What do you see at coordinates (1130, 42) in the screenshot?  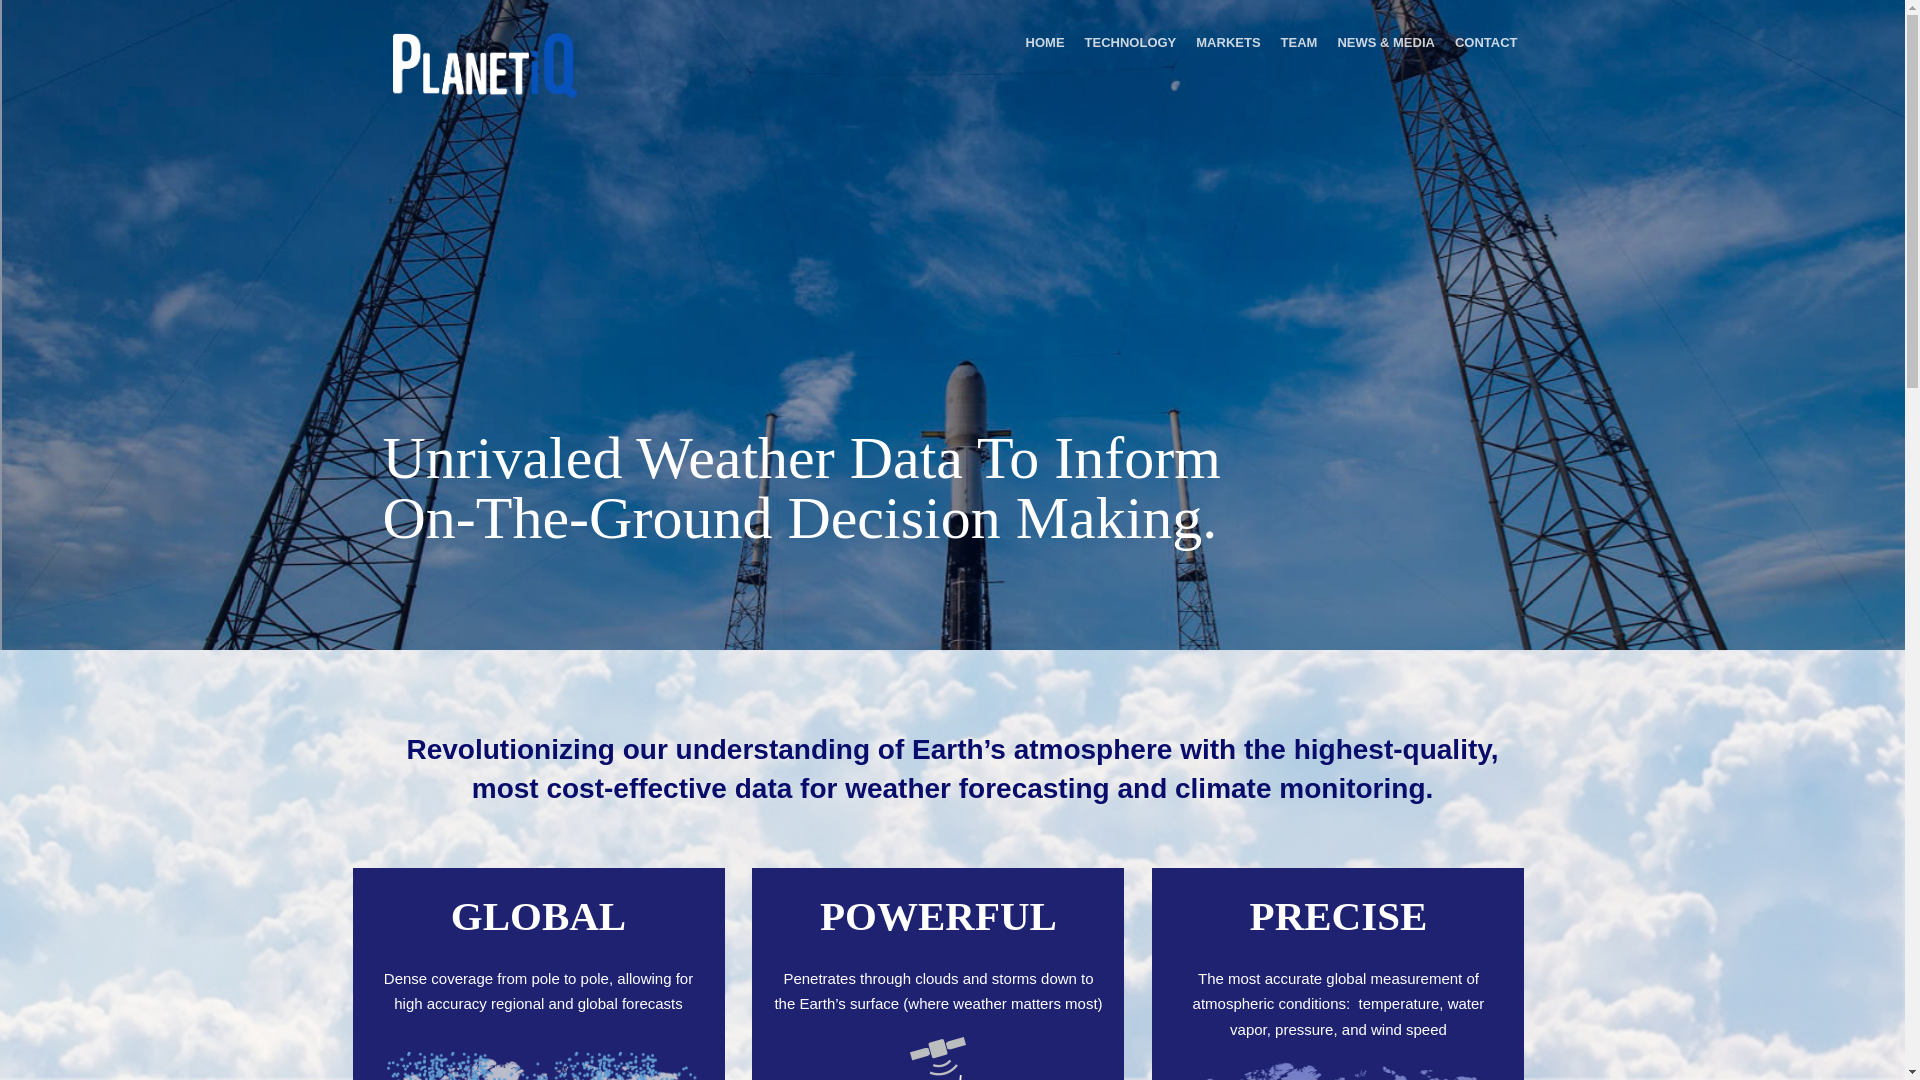 I see `TECHNOLOGY` at bounding box center [1130, 42].